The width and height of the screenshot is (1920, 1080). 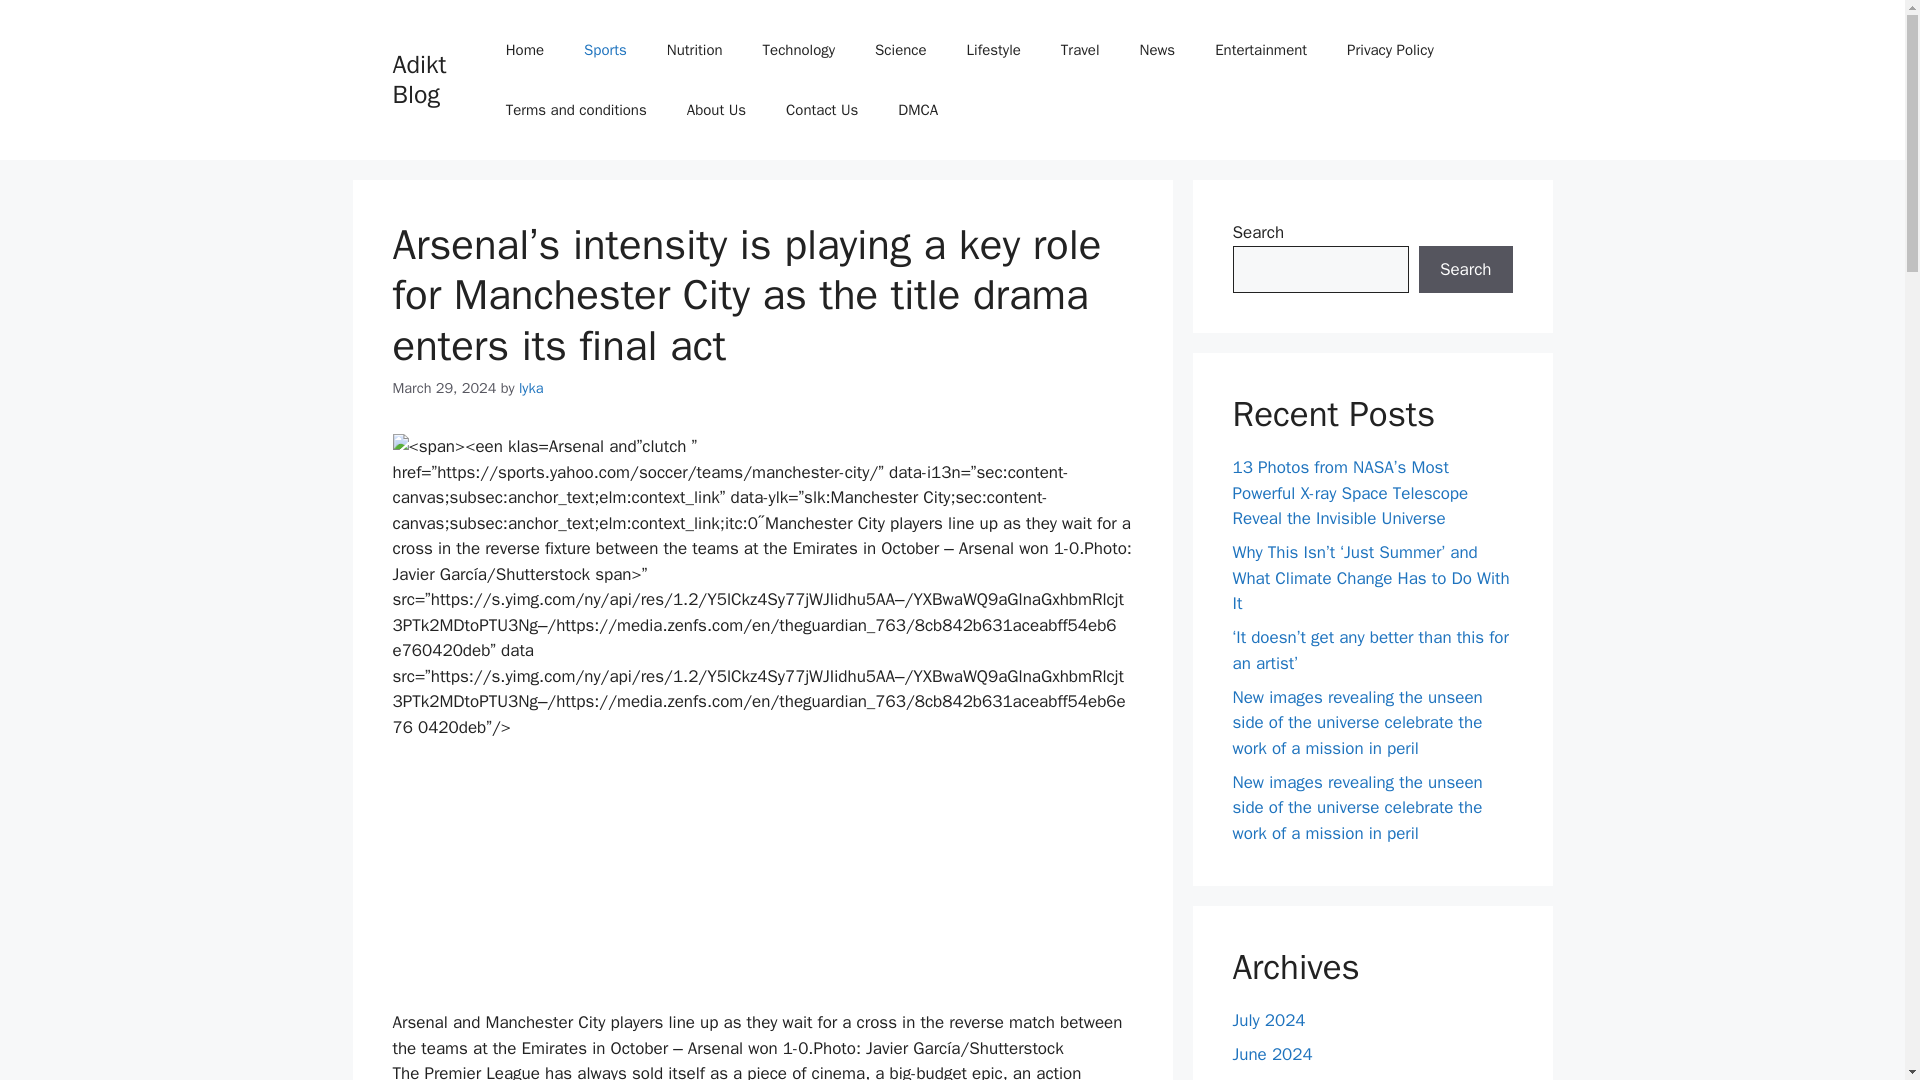 I want to click on DMCA, so click(x=918, y=110).